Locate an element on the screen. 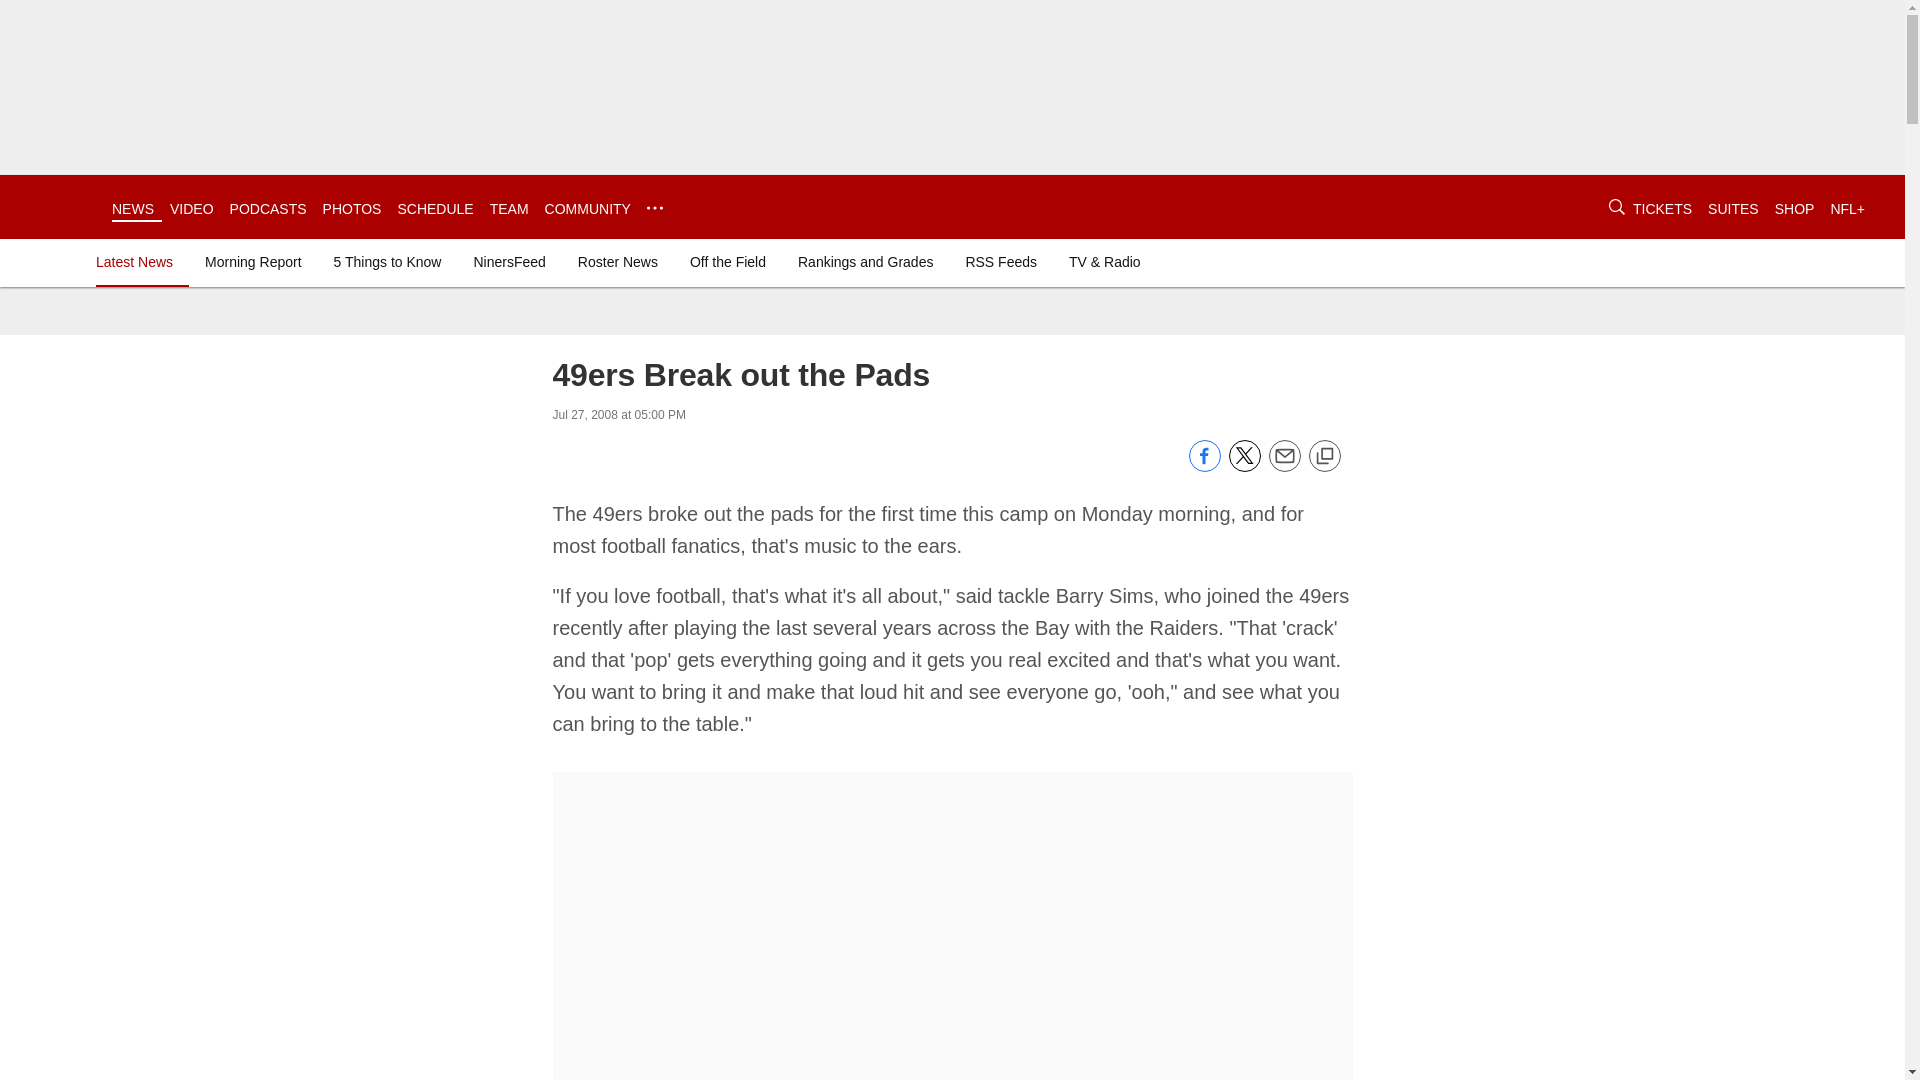 Image resolution: width=1920 pixels, height=1080 pixels. PHOTOS is located at coordinates (352, 208).